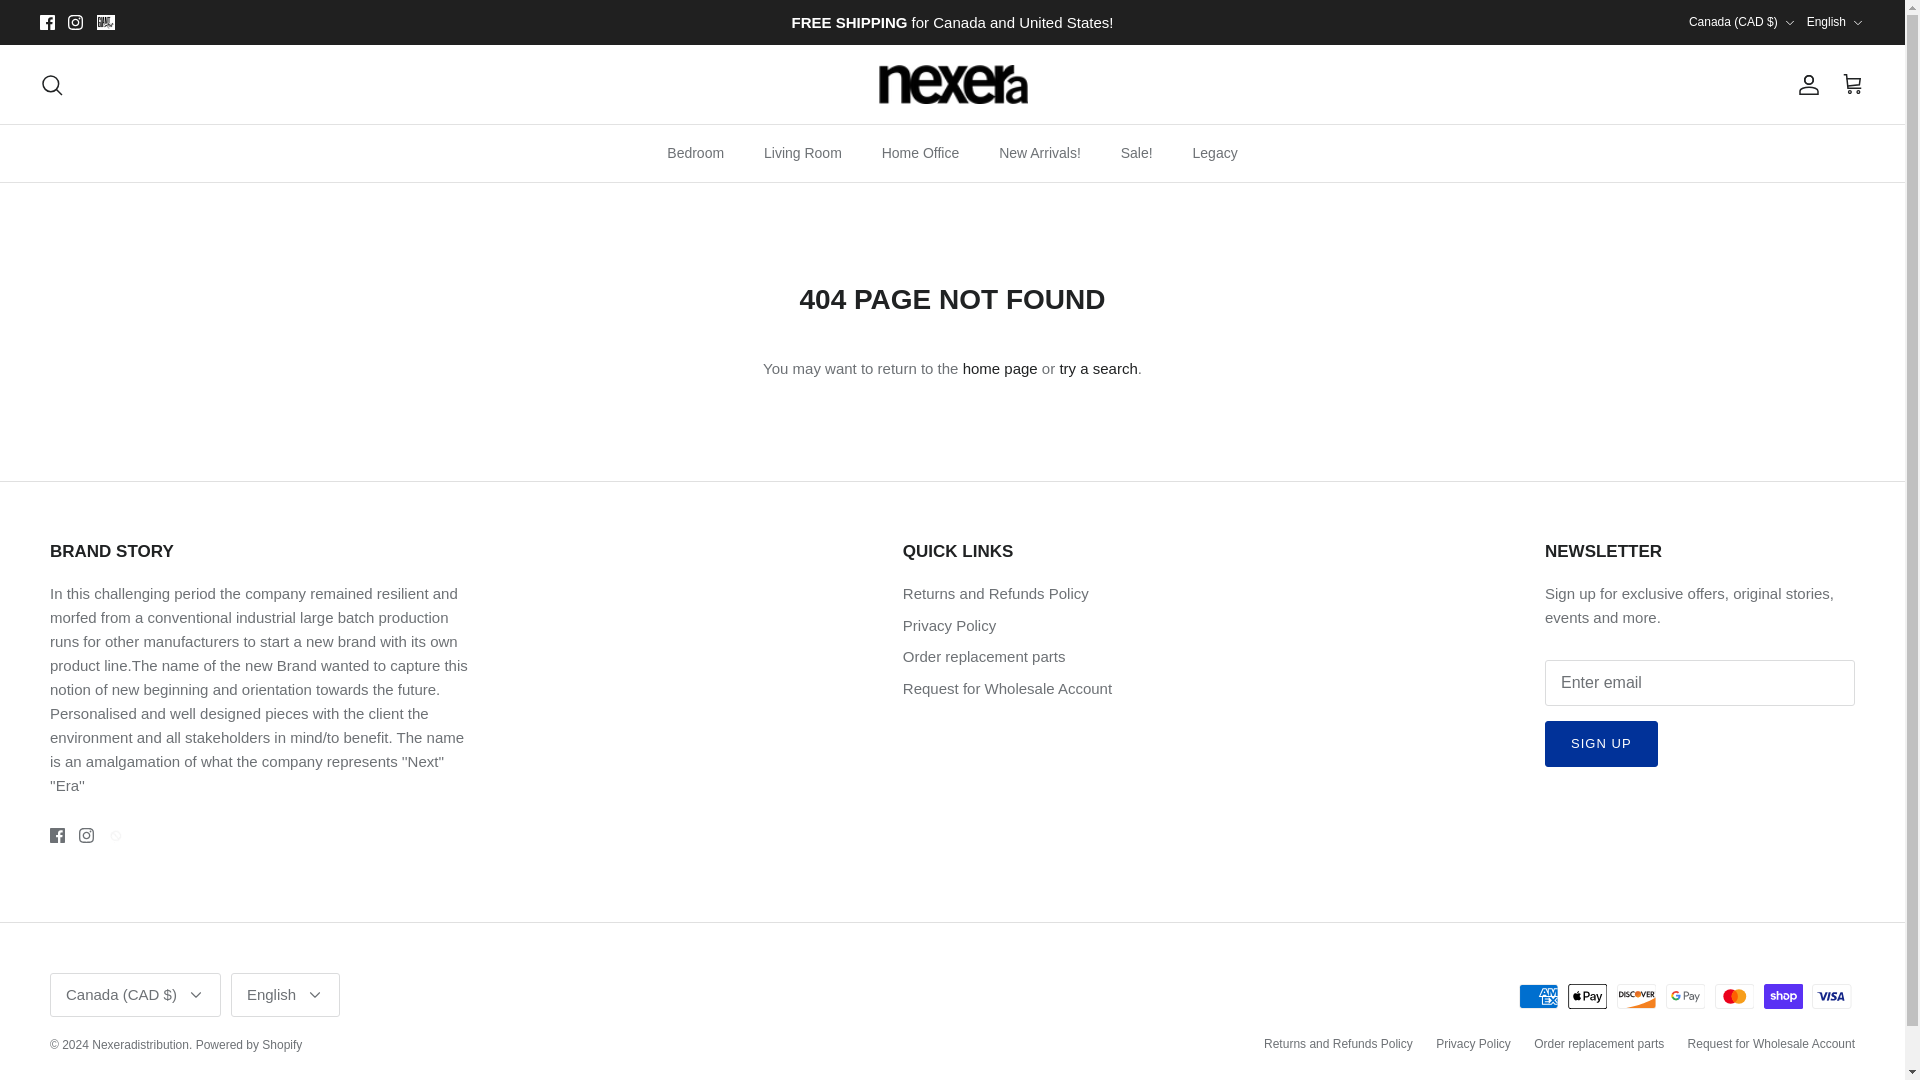 The width and height of the screenshot is (1920, 1080). Describe the element at coordinates (1636, 996) in the screenshot. I see `Discover` at that location.